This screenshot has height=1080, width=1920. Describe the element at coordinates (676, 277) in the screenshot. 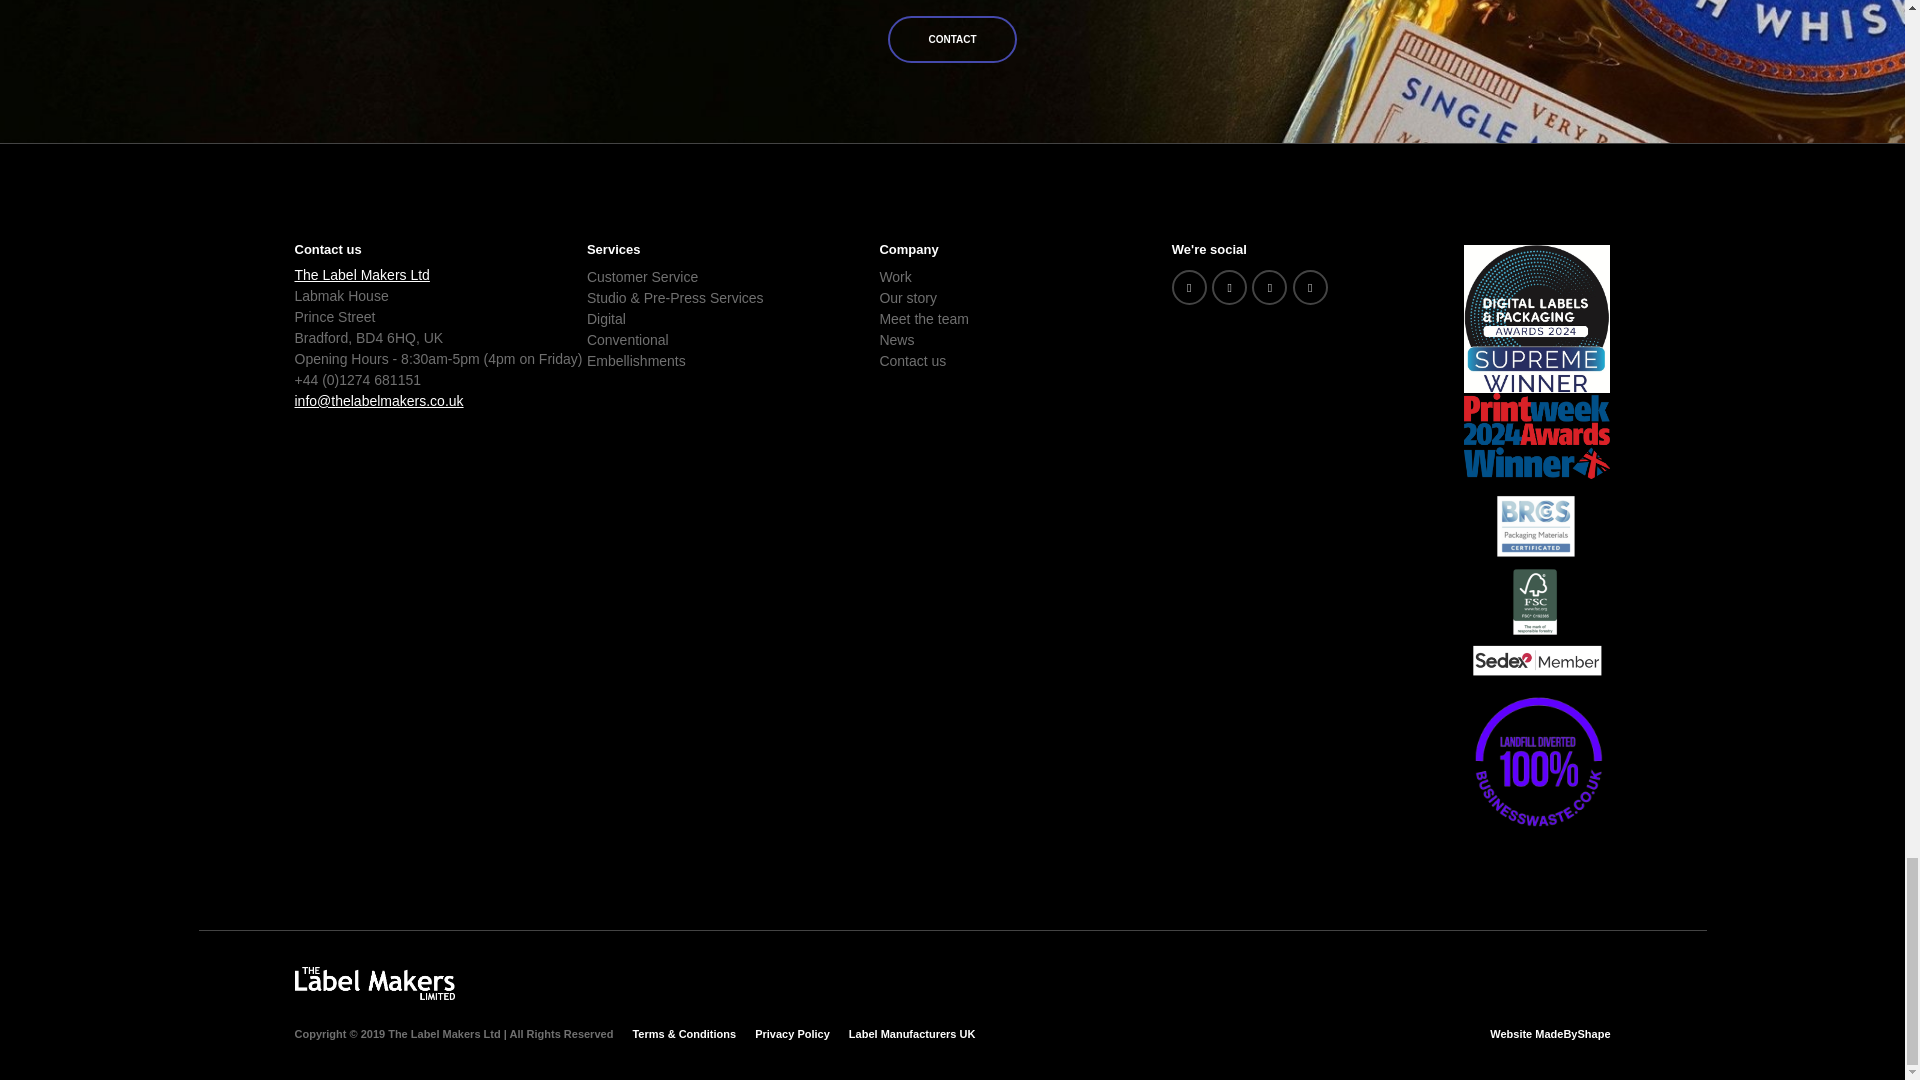

I see `Customer Service` at that location.